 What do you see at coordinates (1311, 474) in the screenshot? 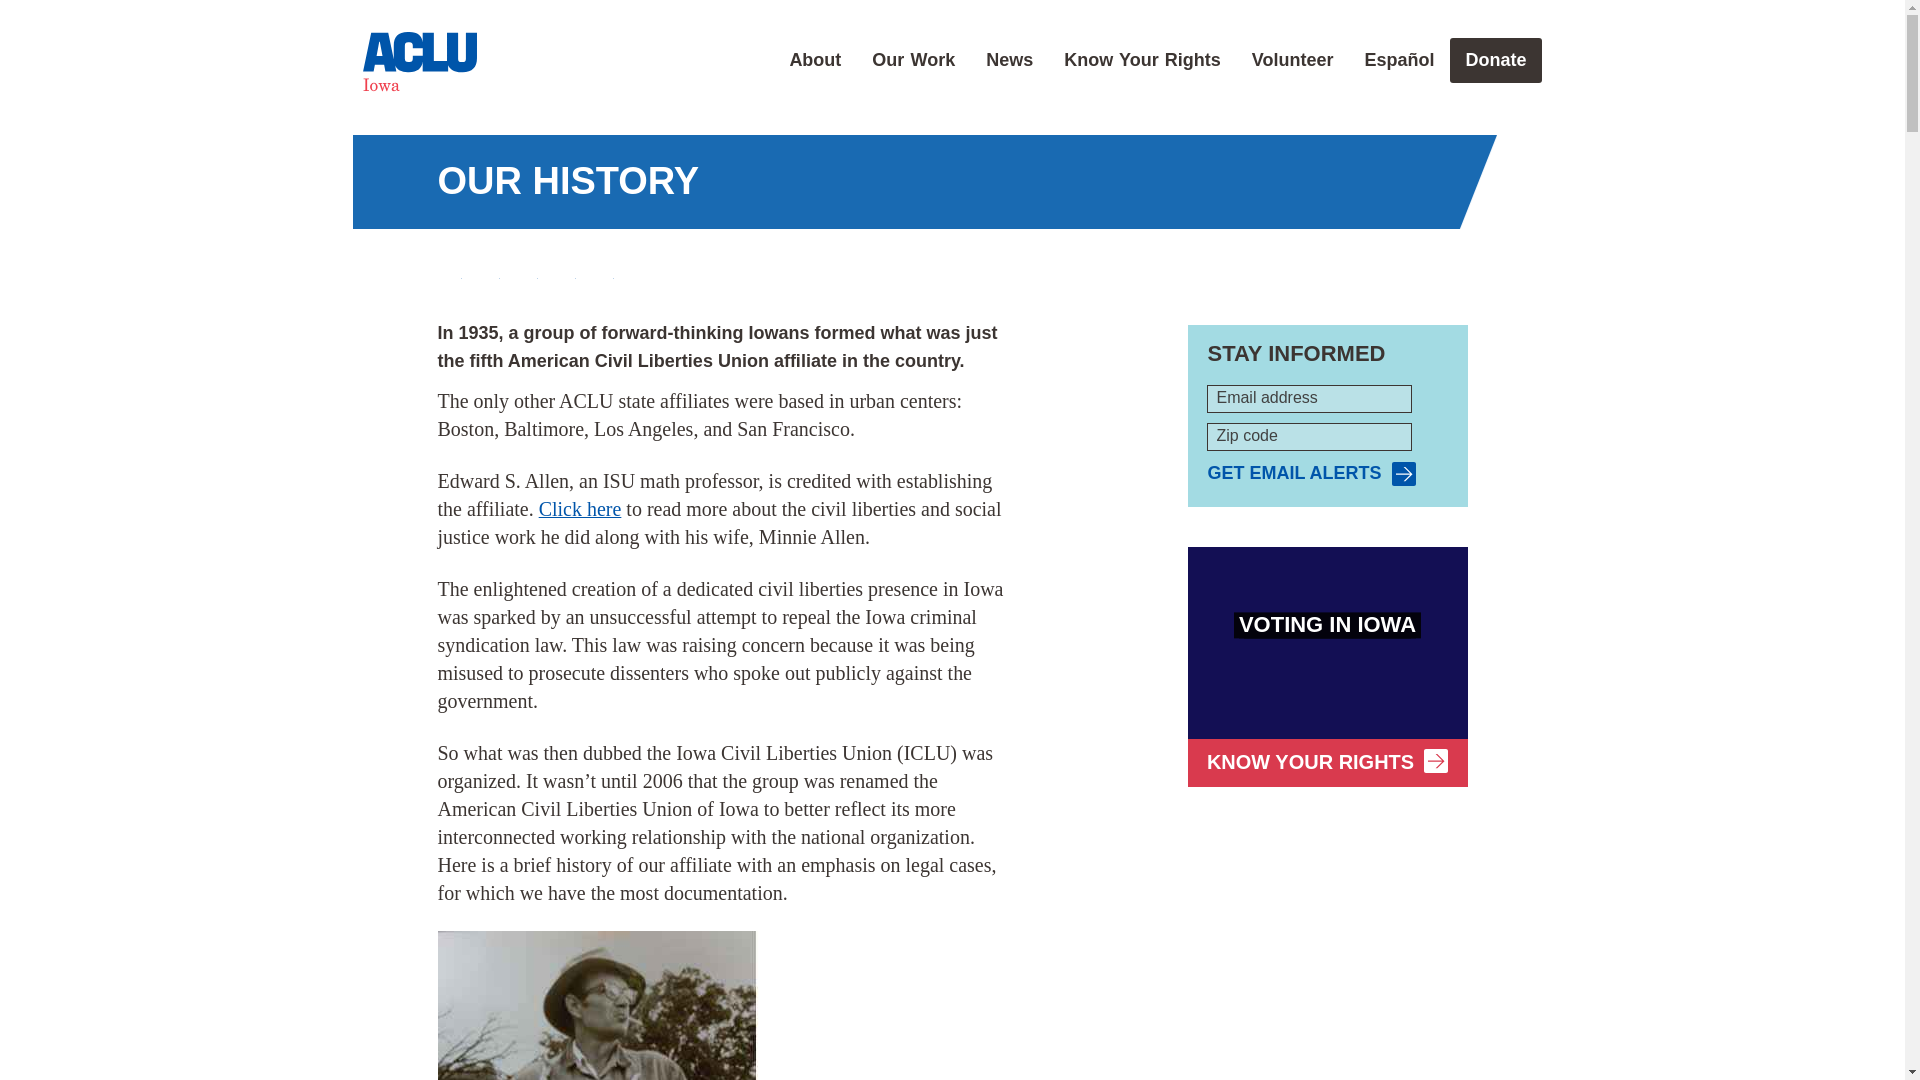
I see `Get email alerts` at bounding box center [1311, 474].